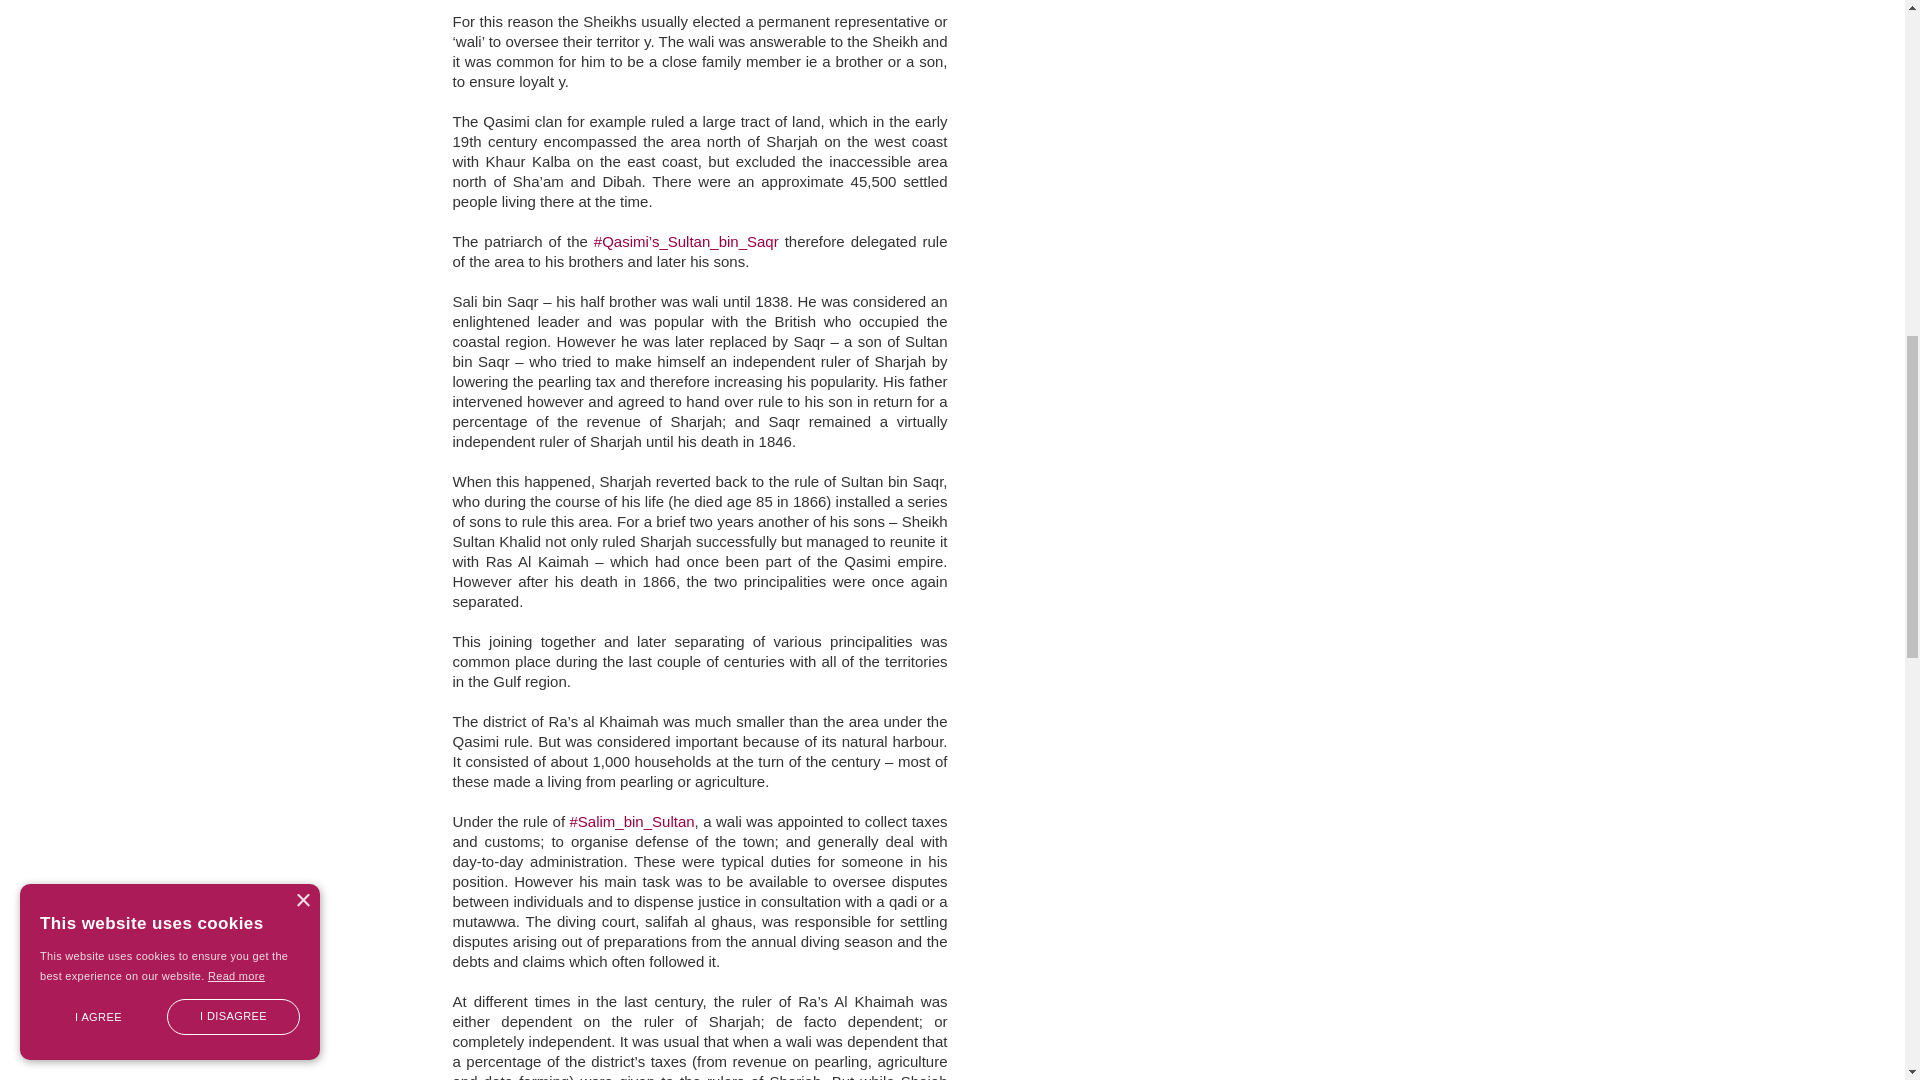 Image resolution: width=1920 pixels, height=1080 pixels. Describe the element at coordinates (632, 822) in the screenshot. I see `Seach website for:  Salim bin Sultan` at that location.